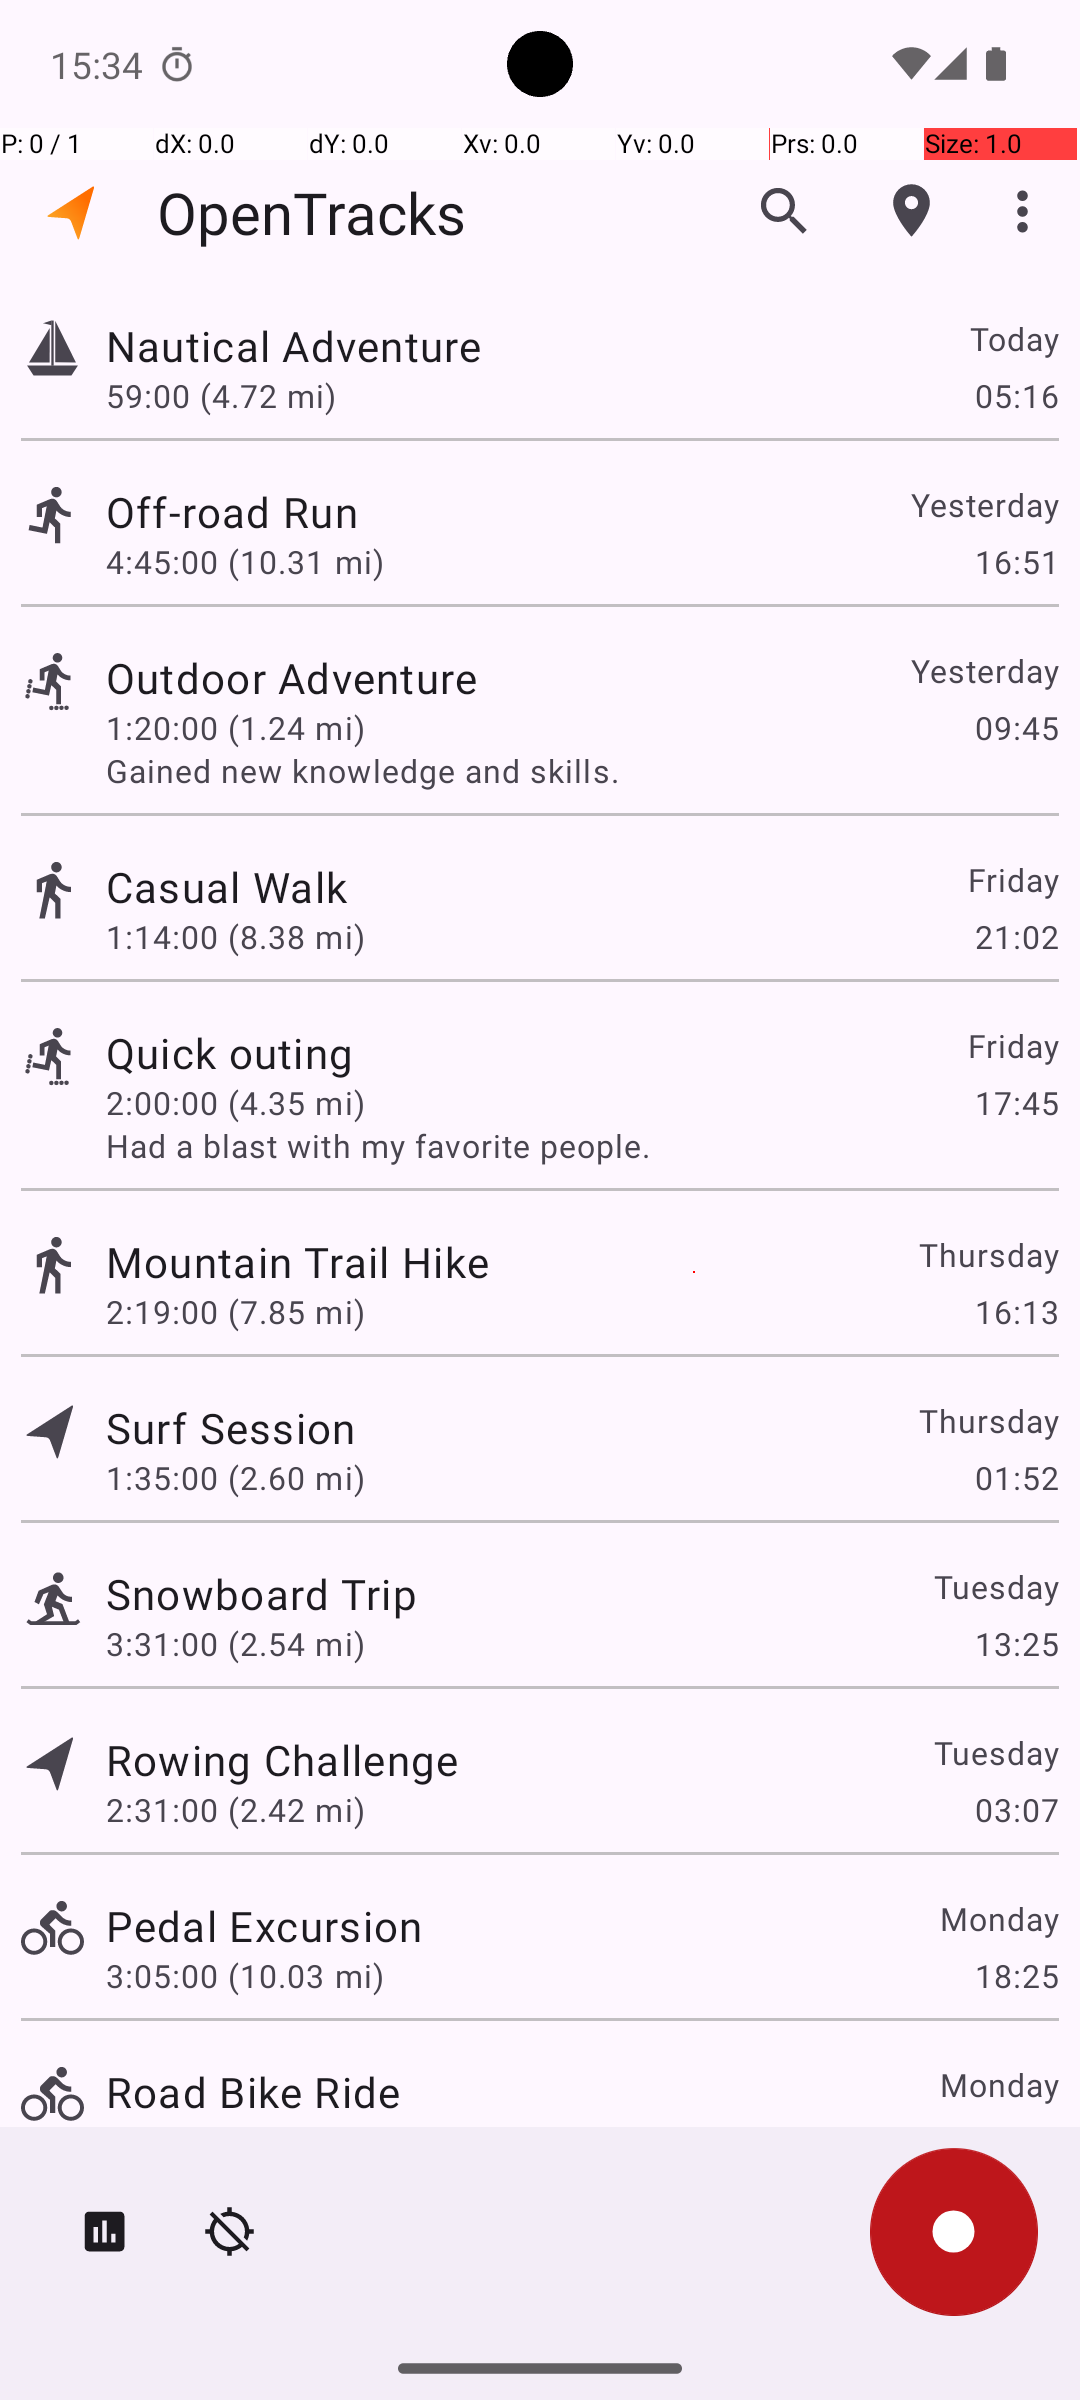 The width and height of the screenshot is (1080, 2400). I want to click on 2:19:00 (7.85 mi), so click(236, 1312).